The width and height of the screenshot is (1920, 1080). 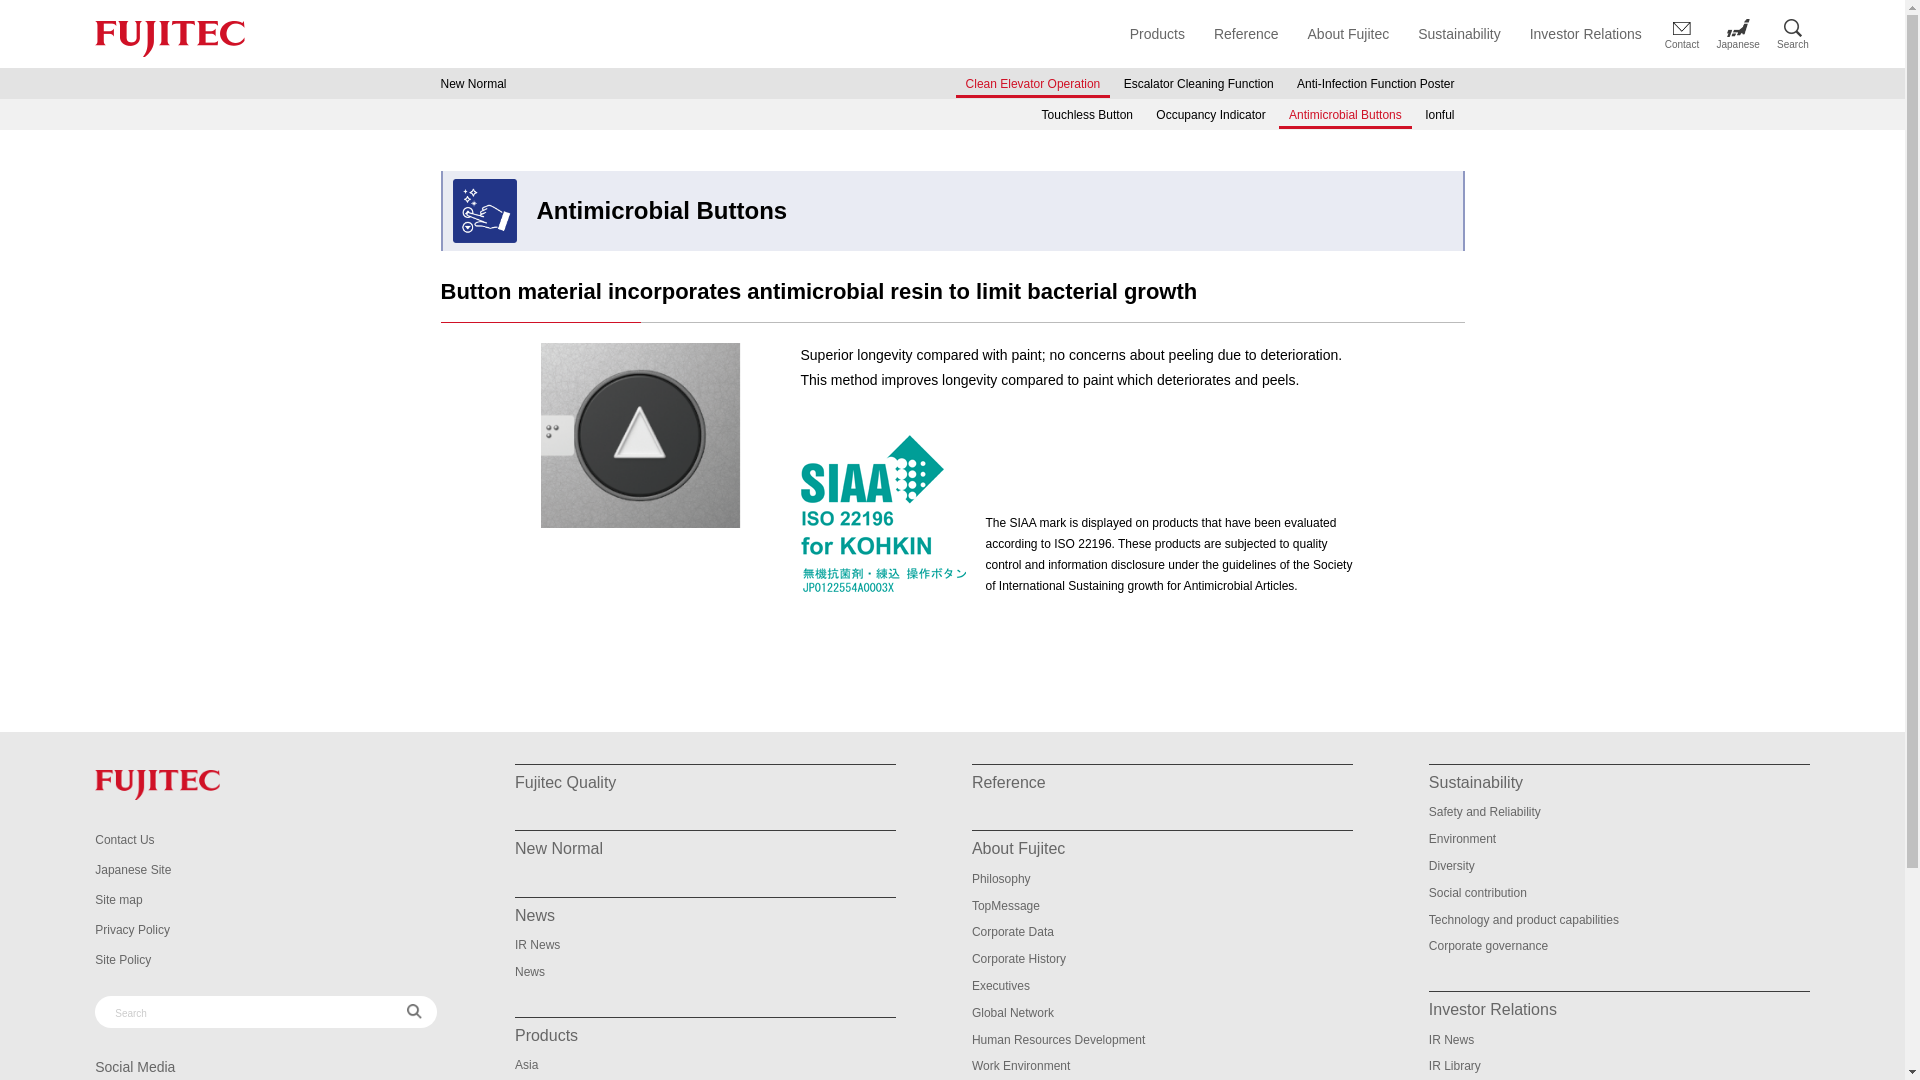 I want to click on About Fujitec, so click(x=1348, y=34).